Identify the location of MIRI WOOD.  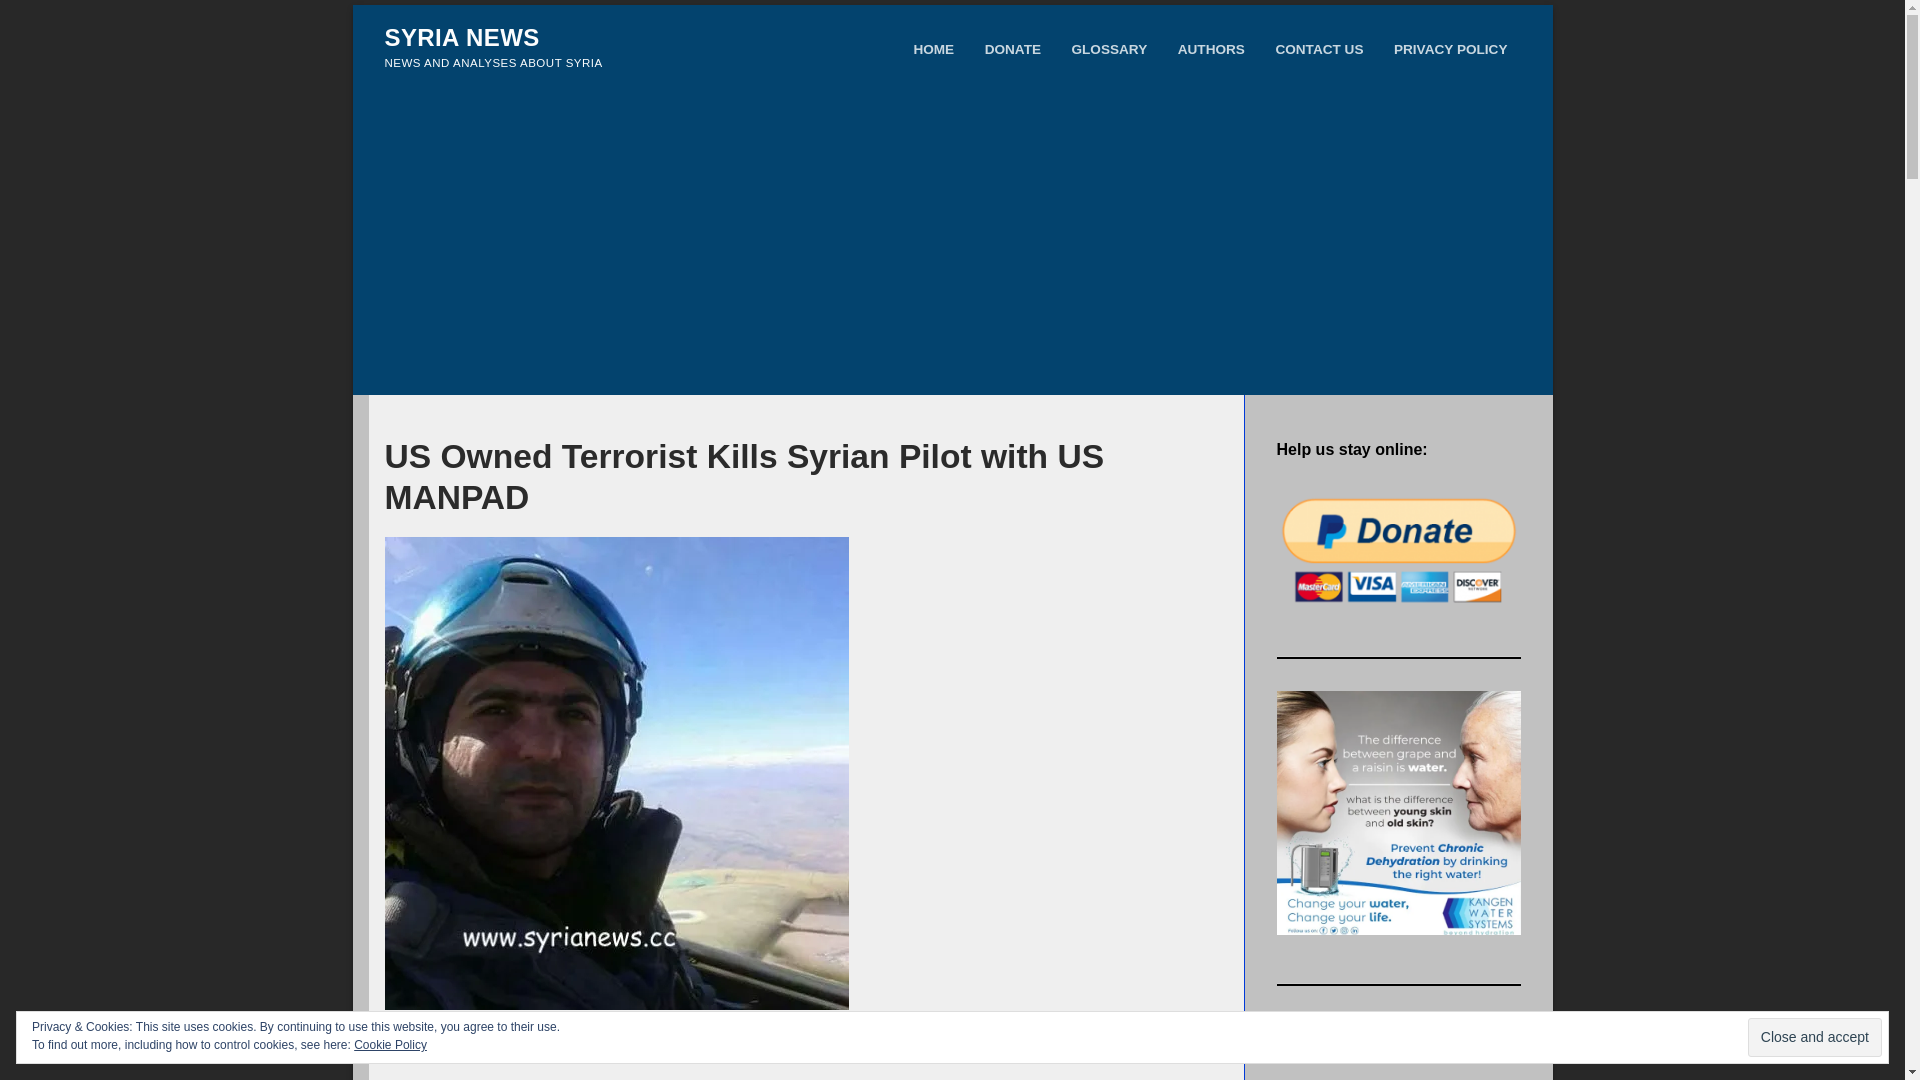
(584, 1051).